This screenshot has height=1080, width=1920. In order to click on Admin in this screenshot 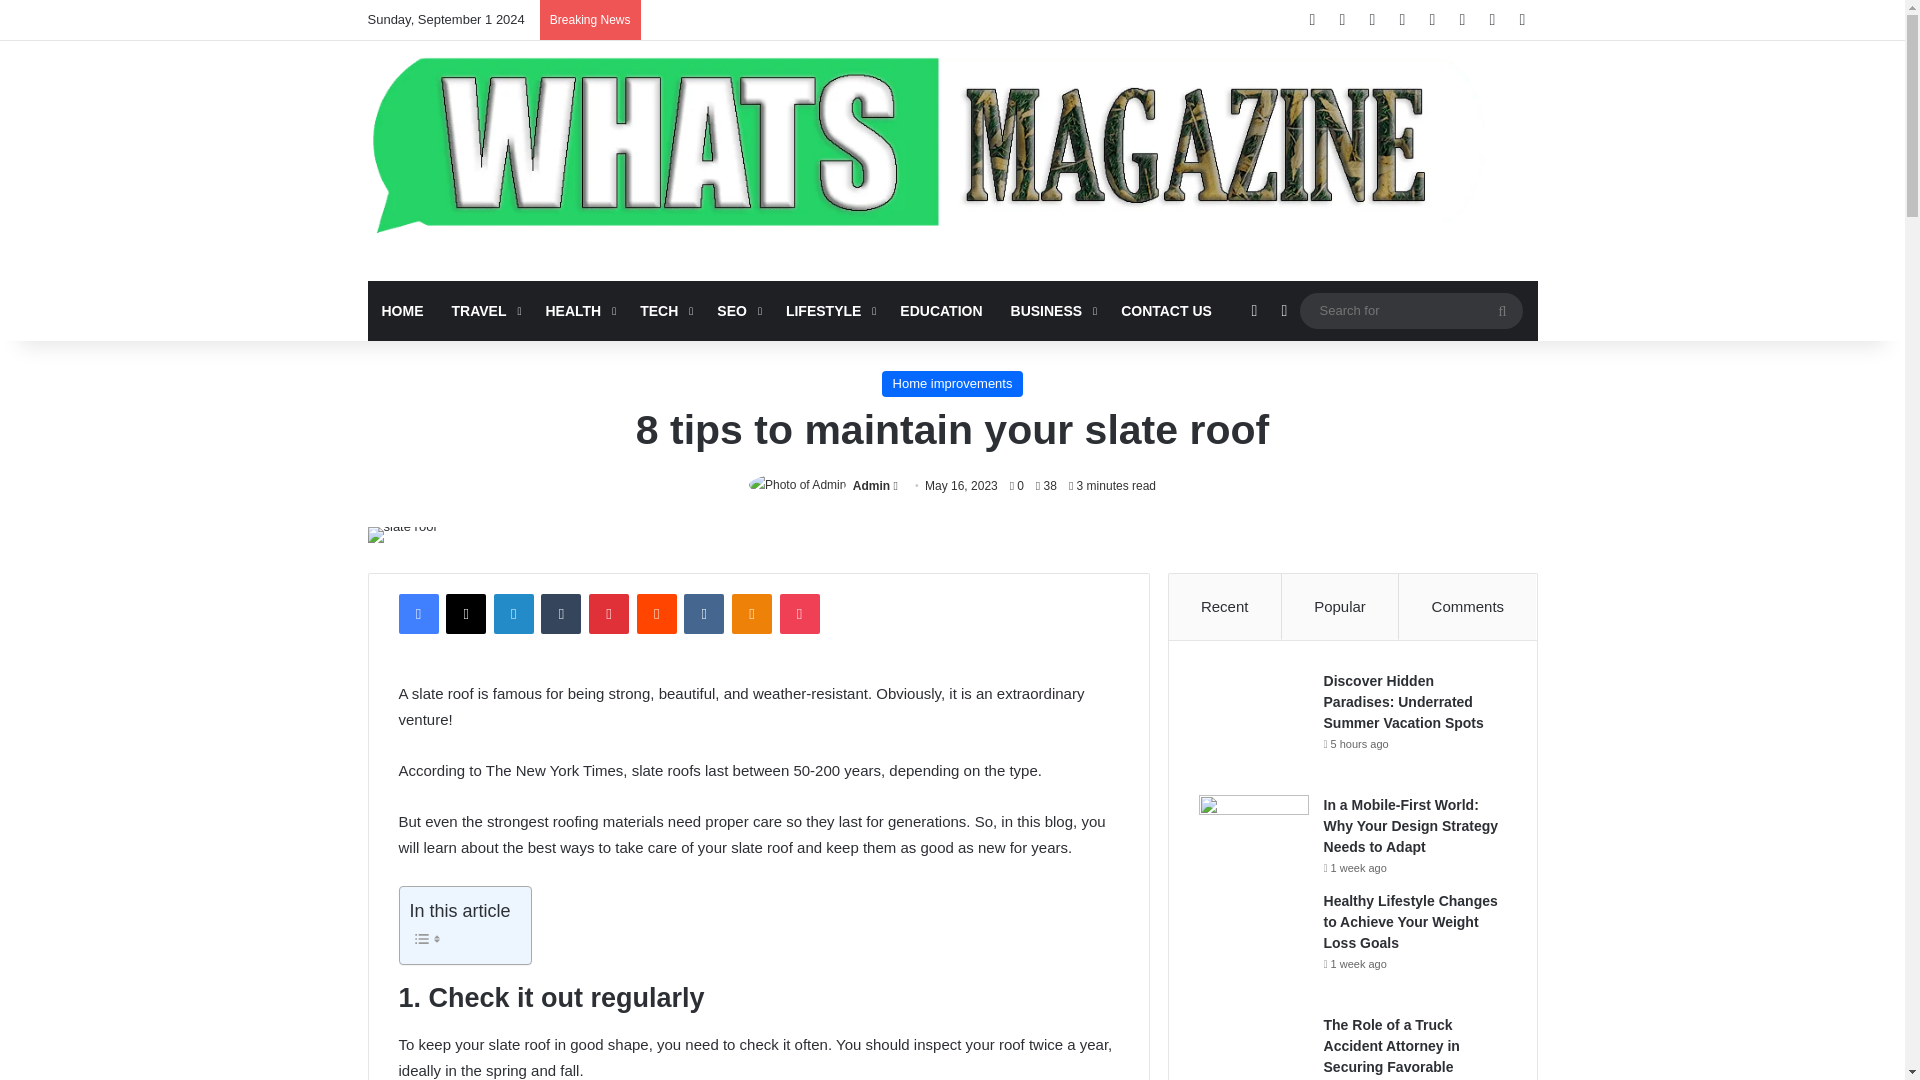, I will do `click(871, 486)`.